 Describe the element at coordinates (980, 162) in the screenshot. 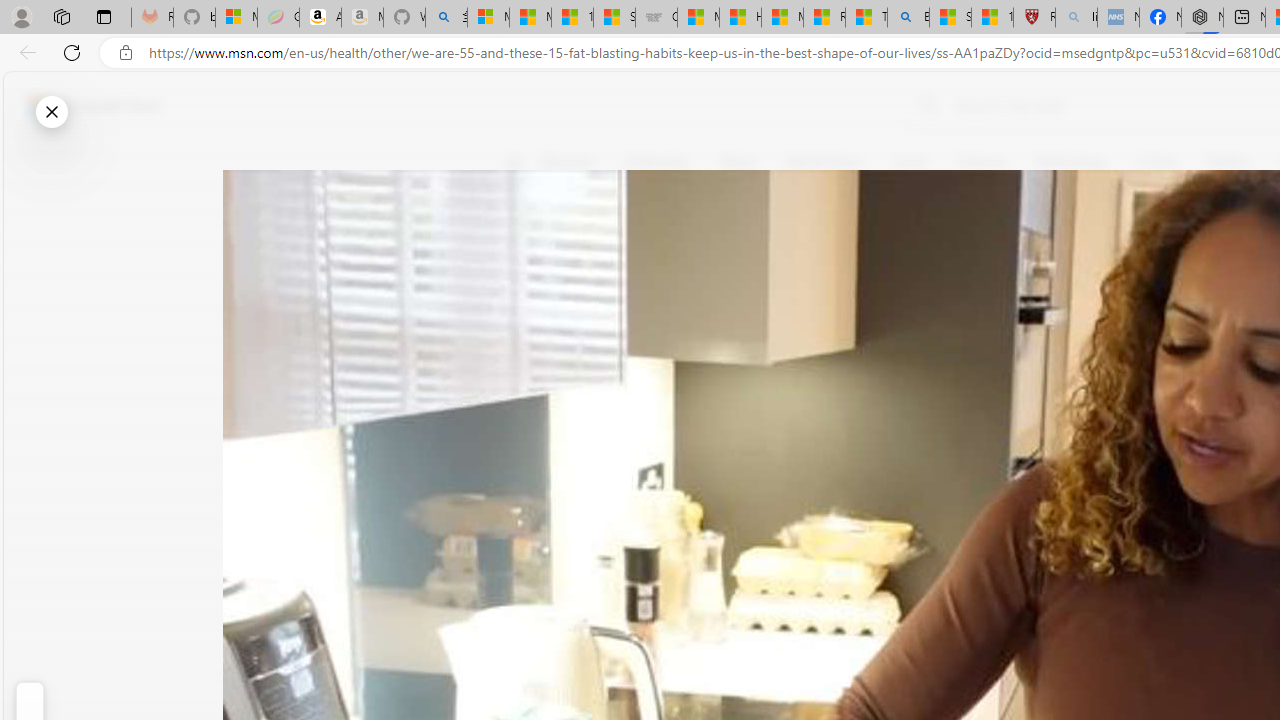

I see `Science` at that location.